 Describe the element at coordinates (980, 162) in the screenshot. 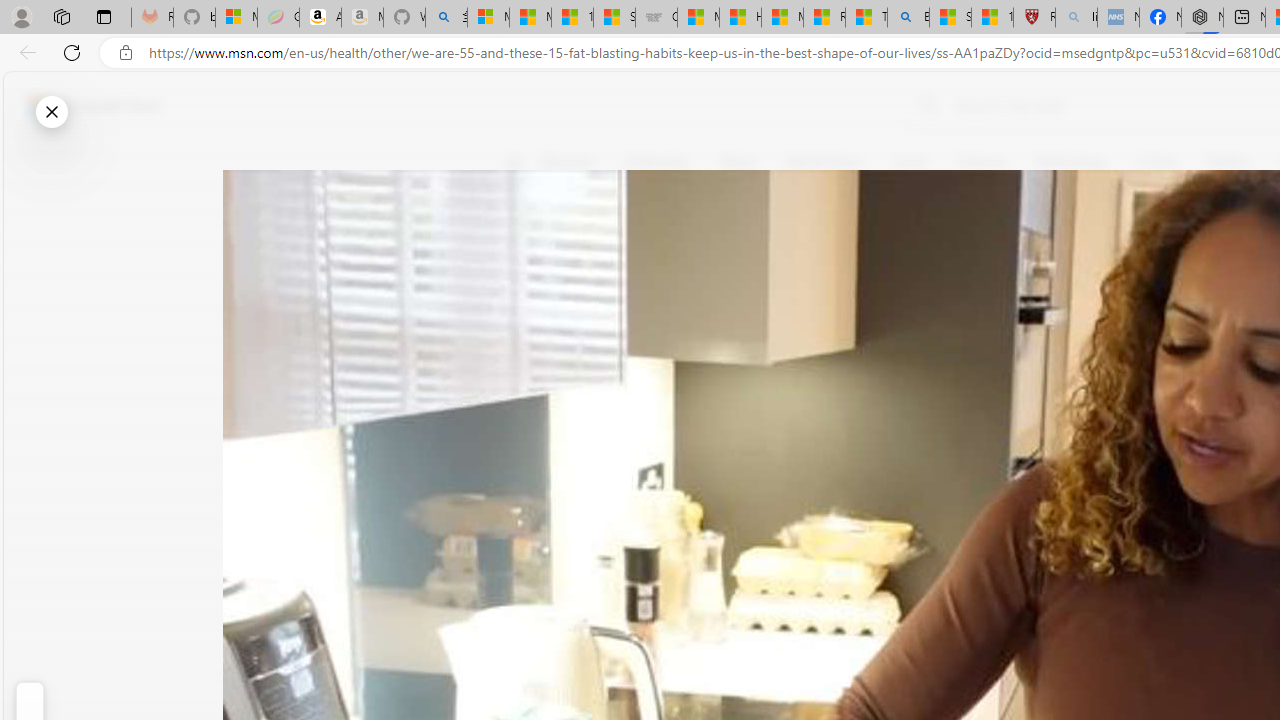

I see `Science` at that location.